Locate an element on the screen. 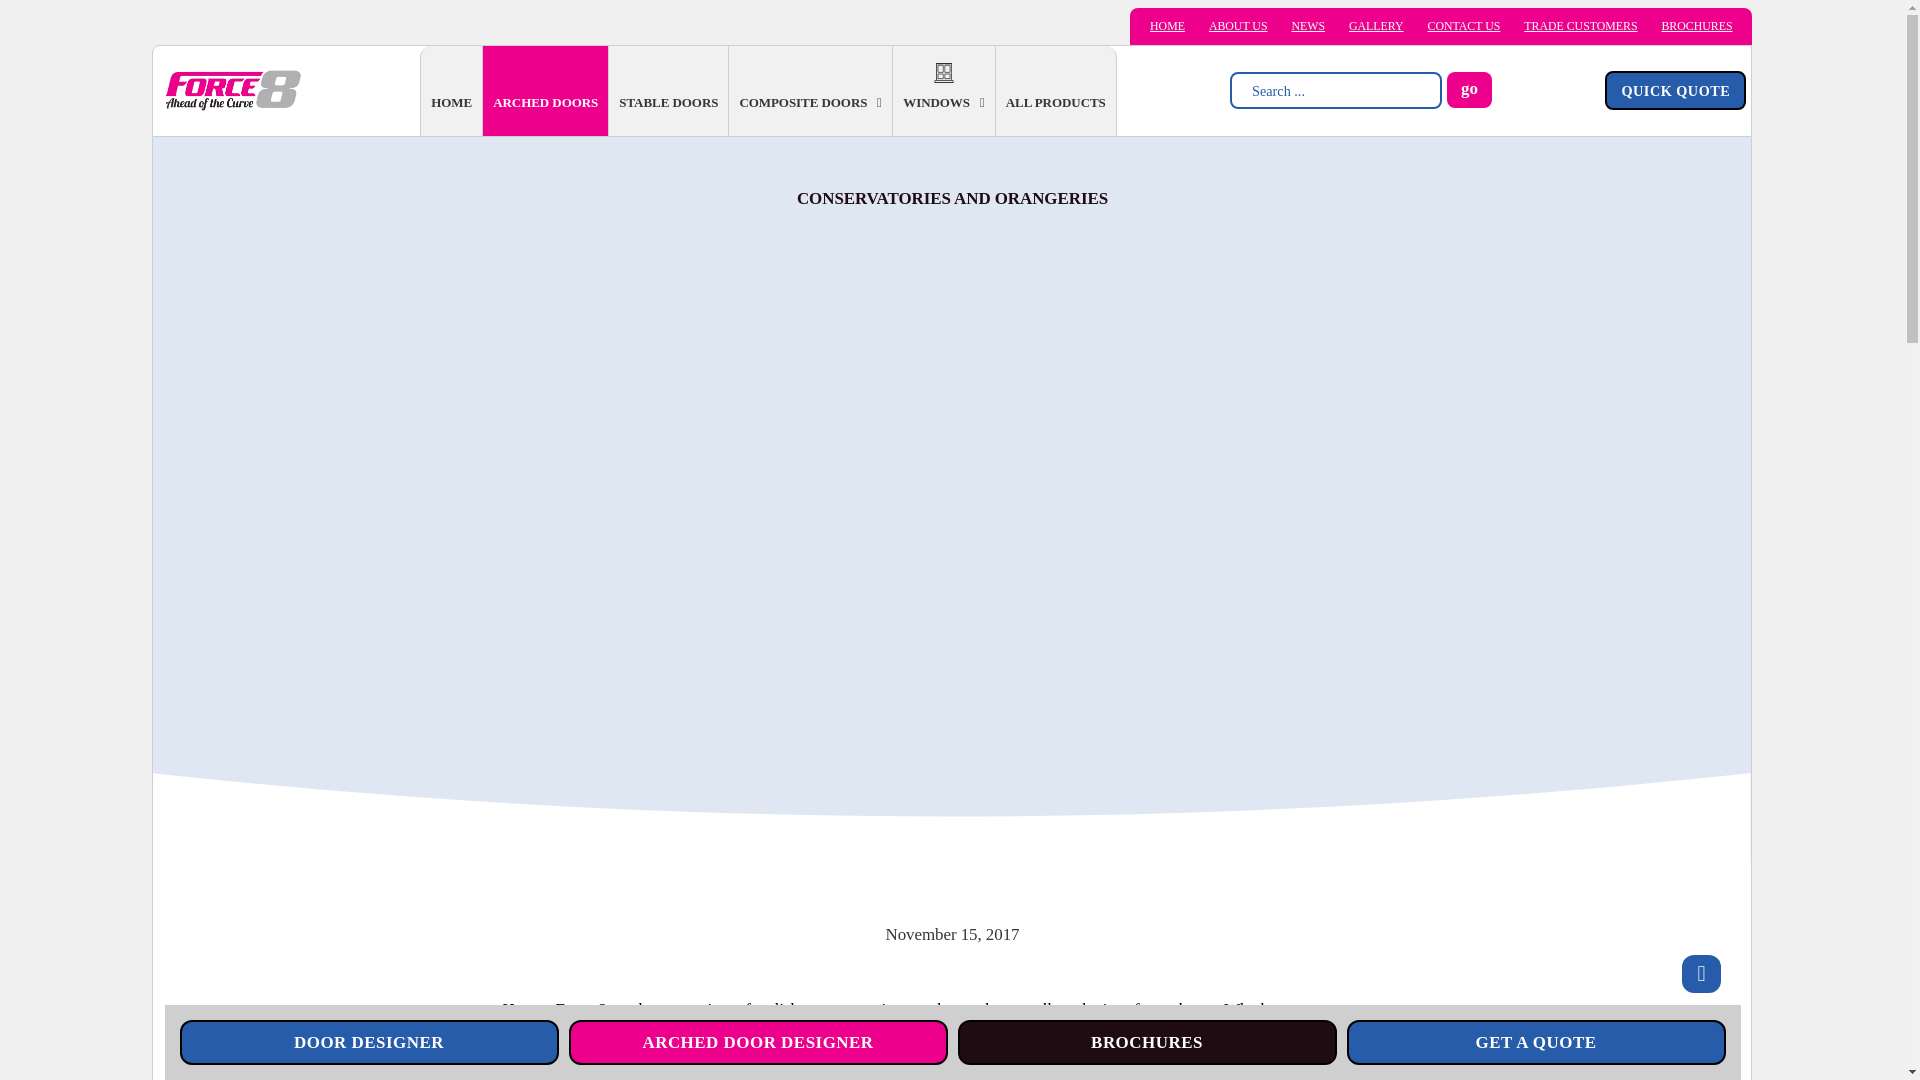 This screenshot has width=1920, height=1080. TRADE CUSTOMERS is located at coordinates (1580, 26).